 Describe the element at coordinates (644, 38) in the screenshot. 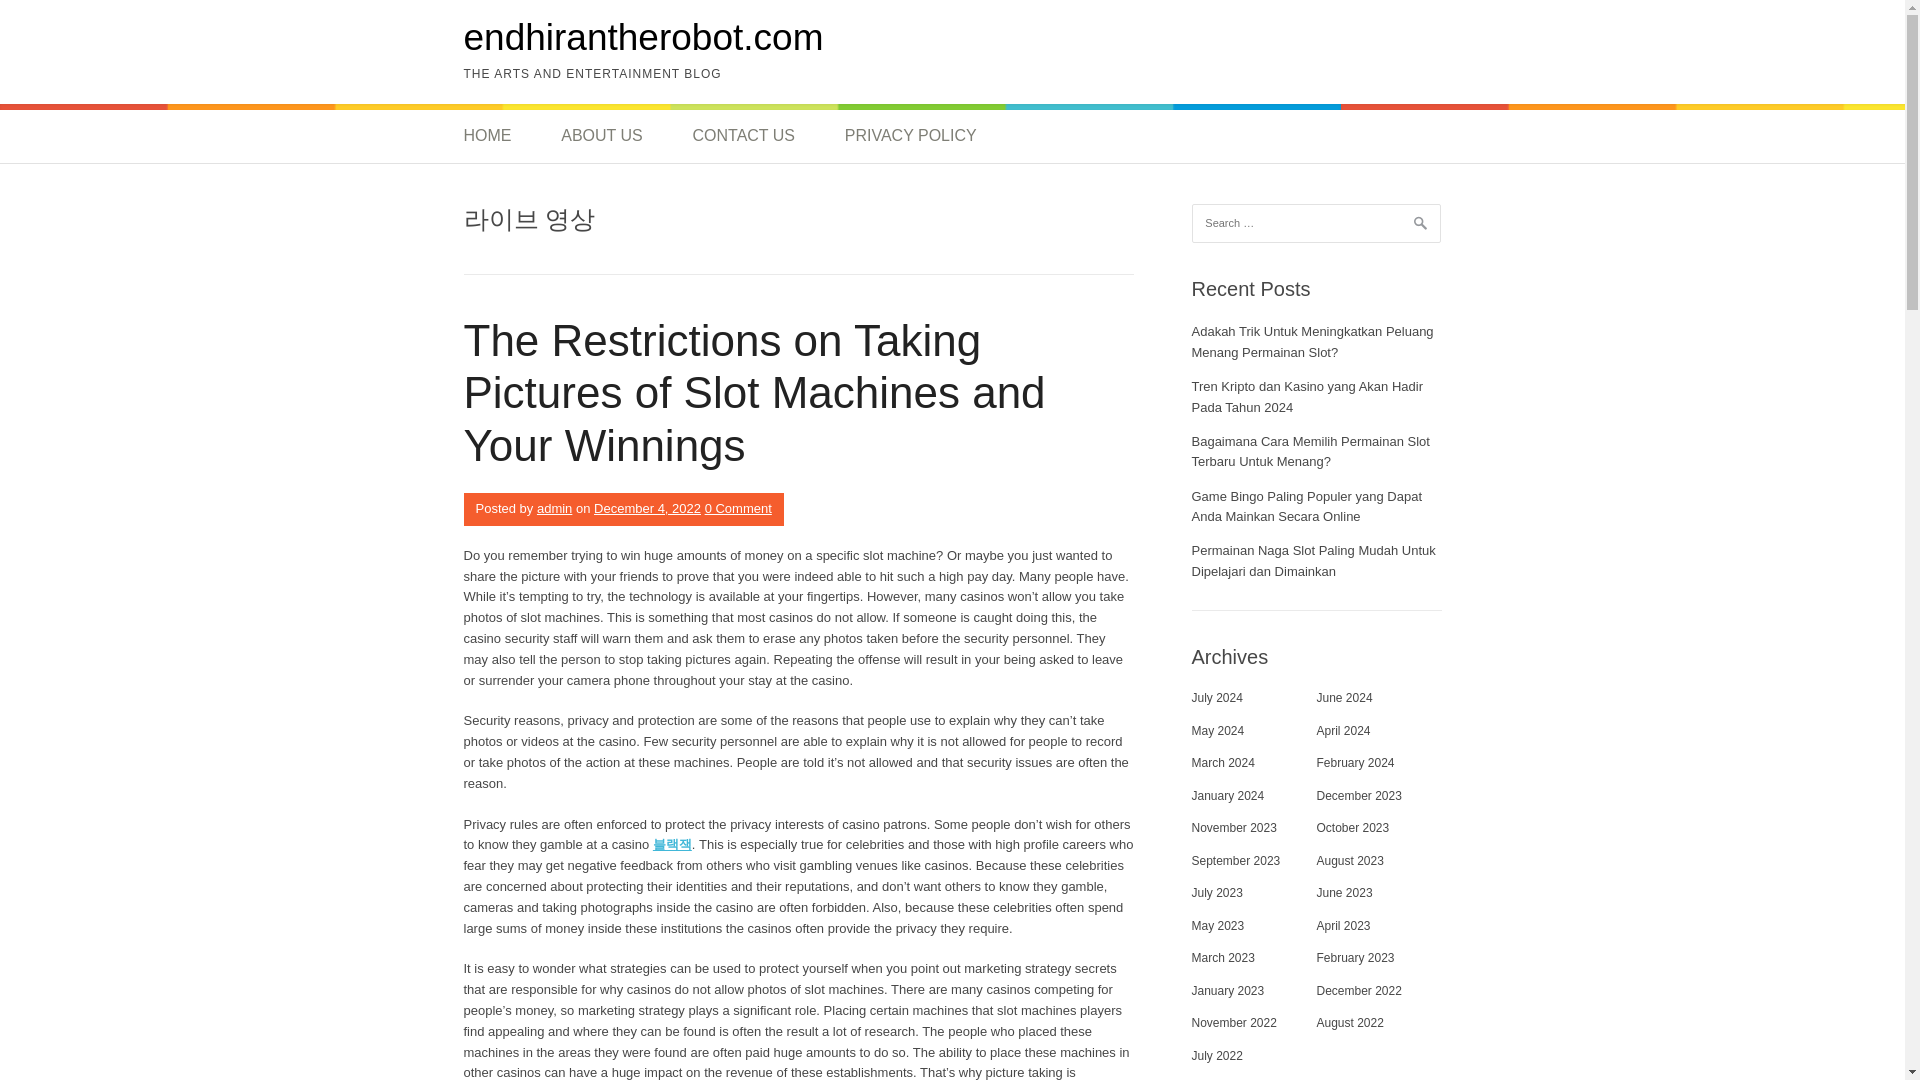

I see `endhirantherobot.com` at that location.